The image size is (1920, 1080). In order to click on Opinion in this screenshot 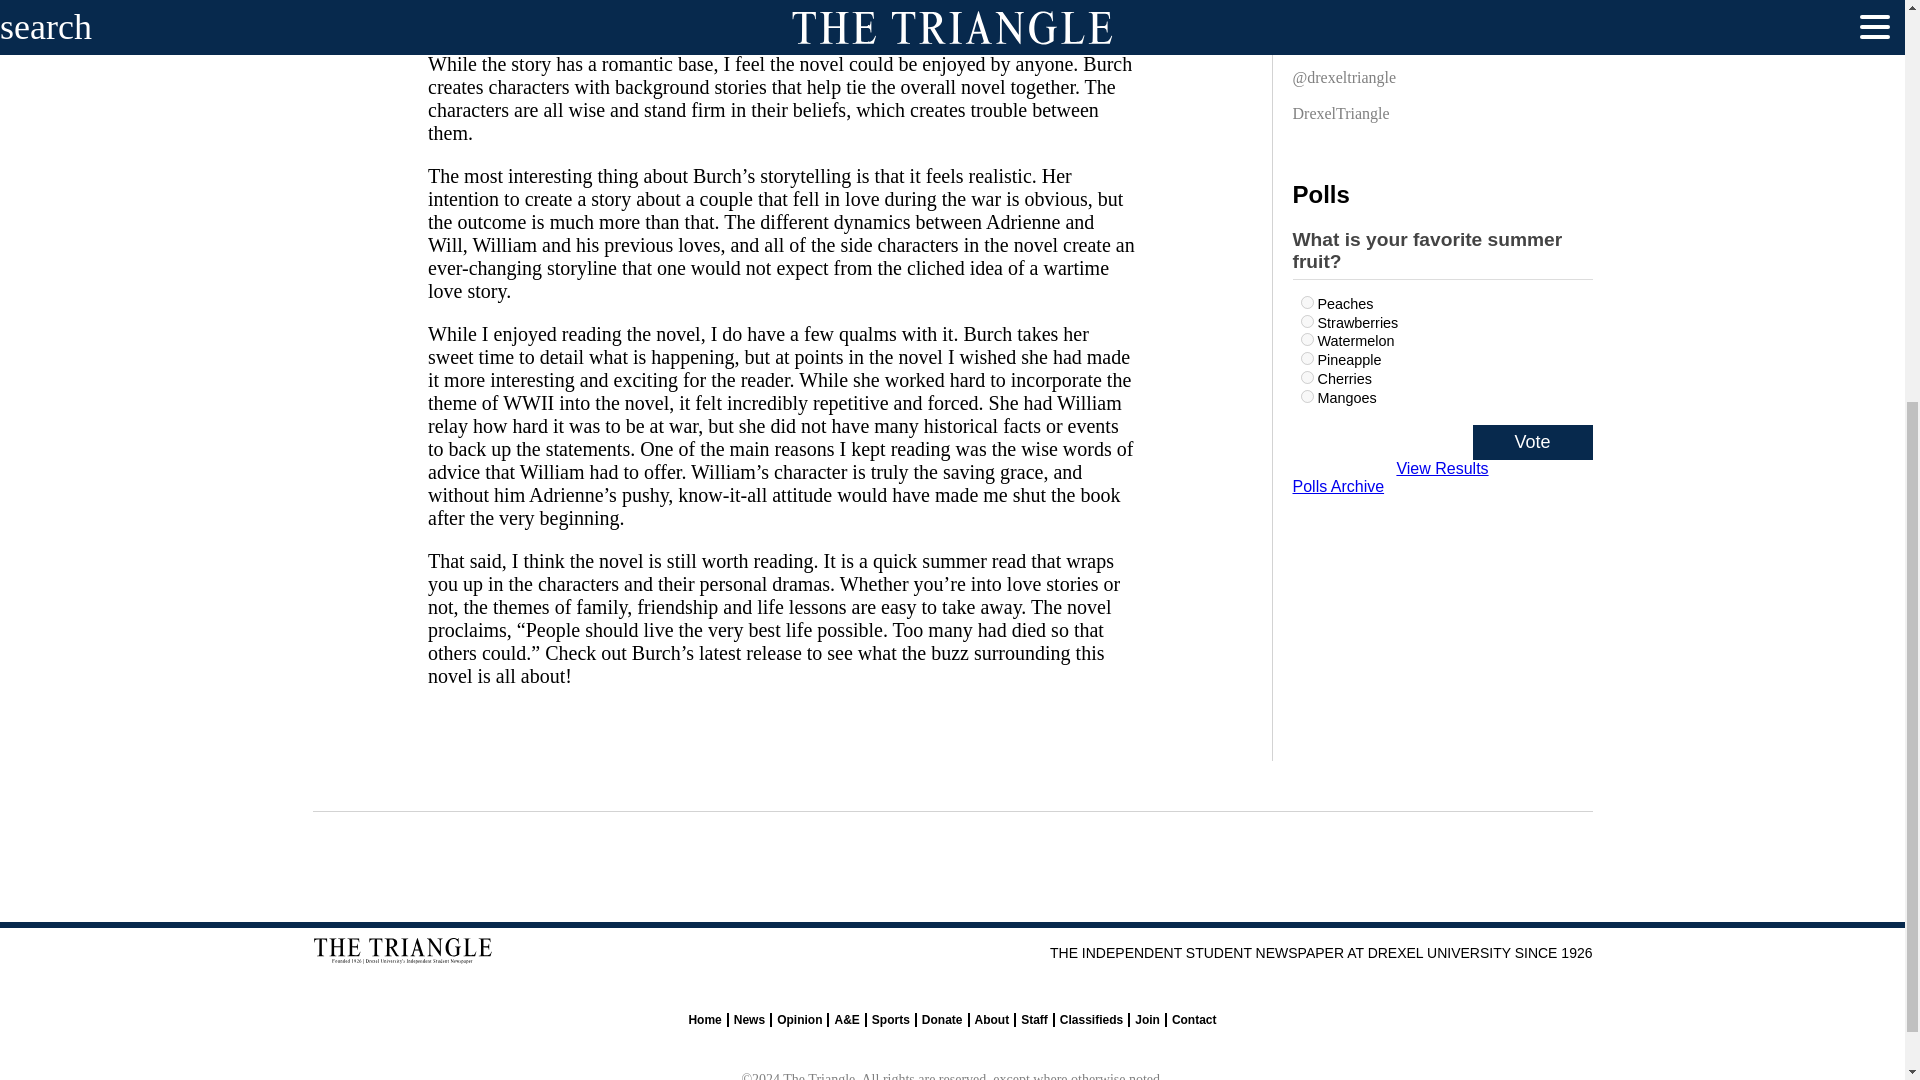, I will do `click(799, 1020)`.